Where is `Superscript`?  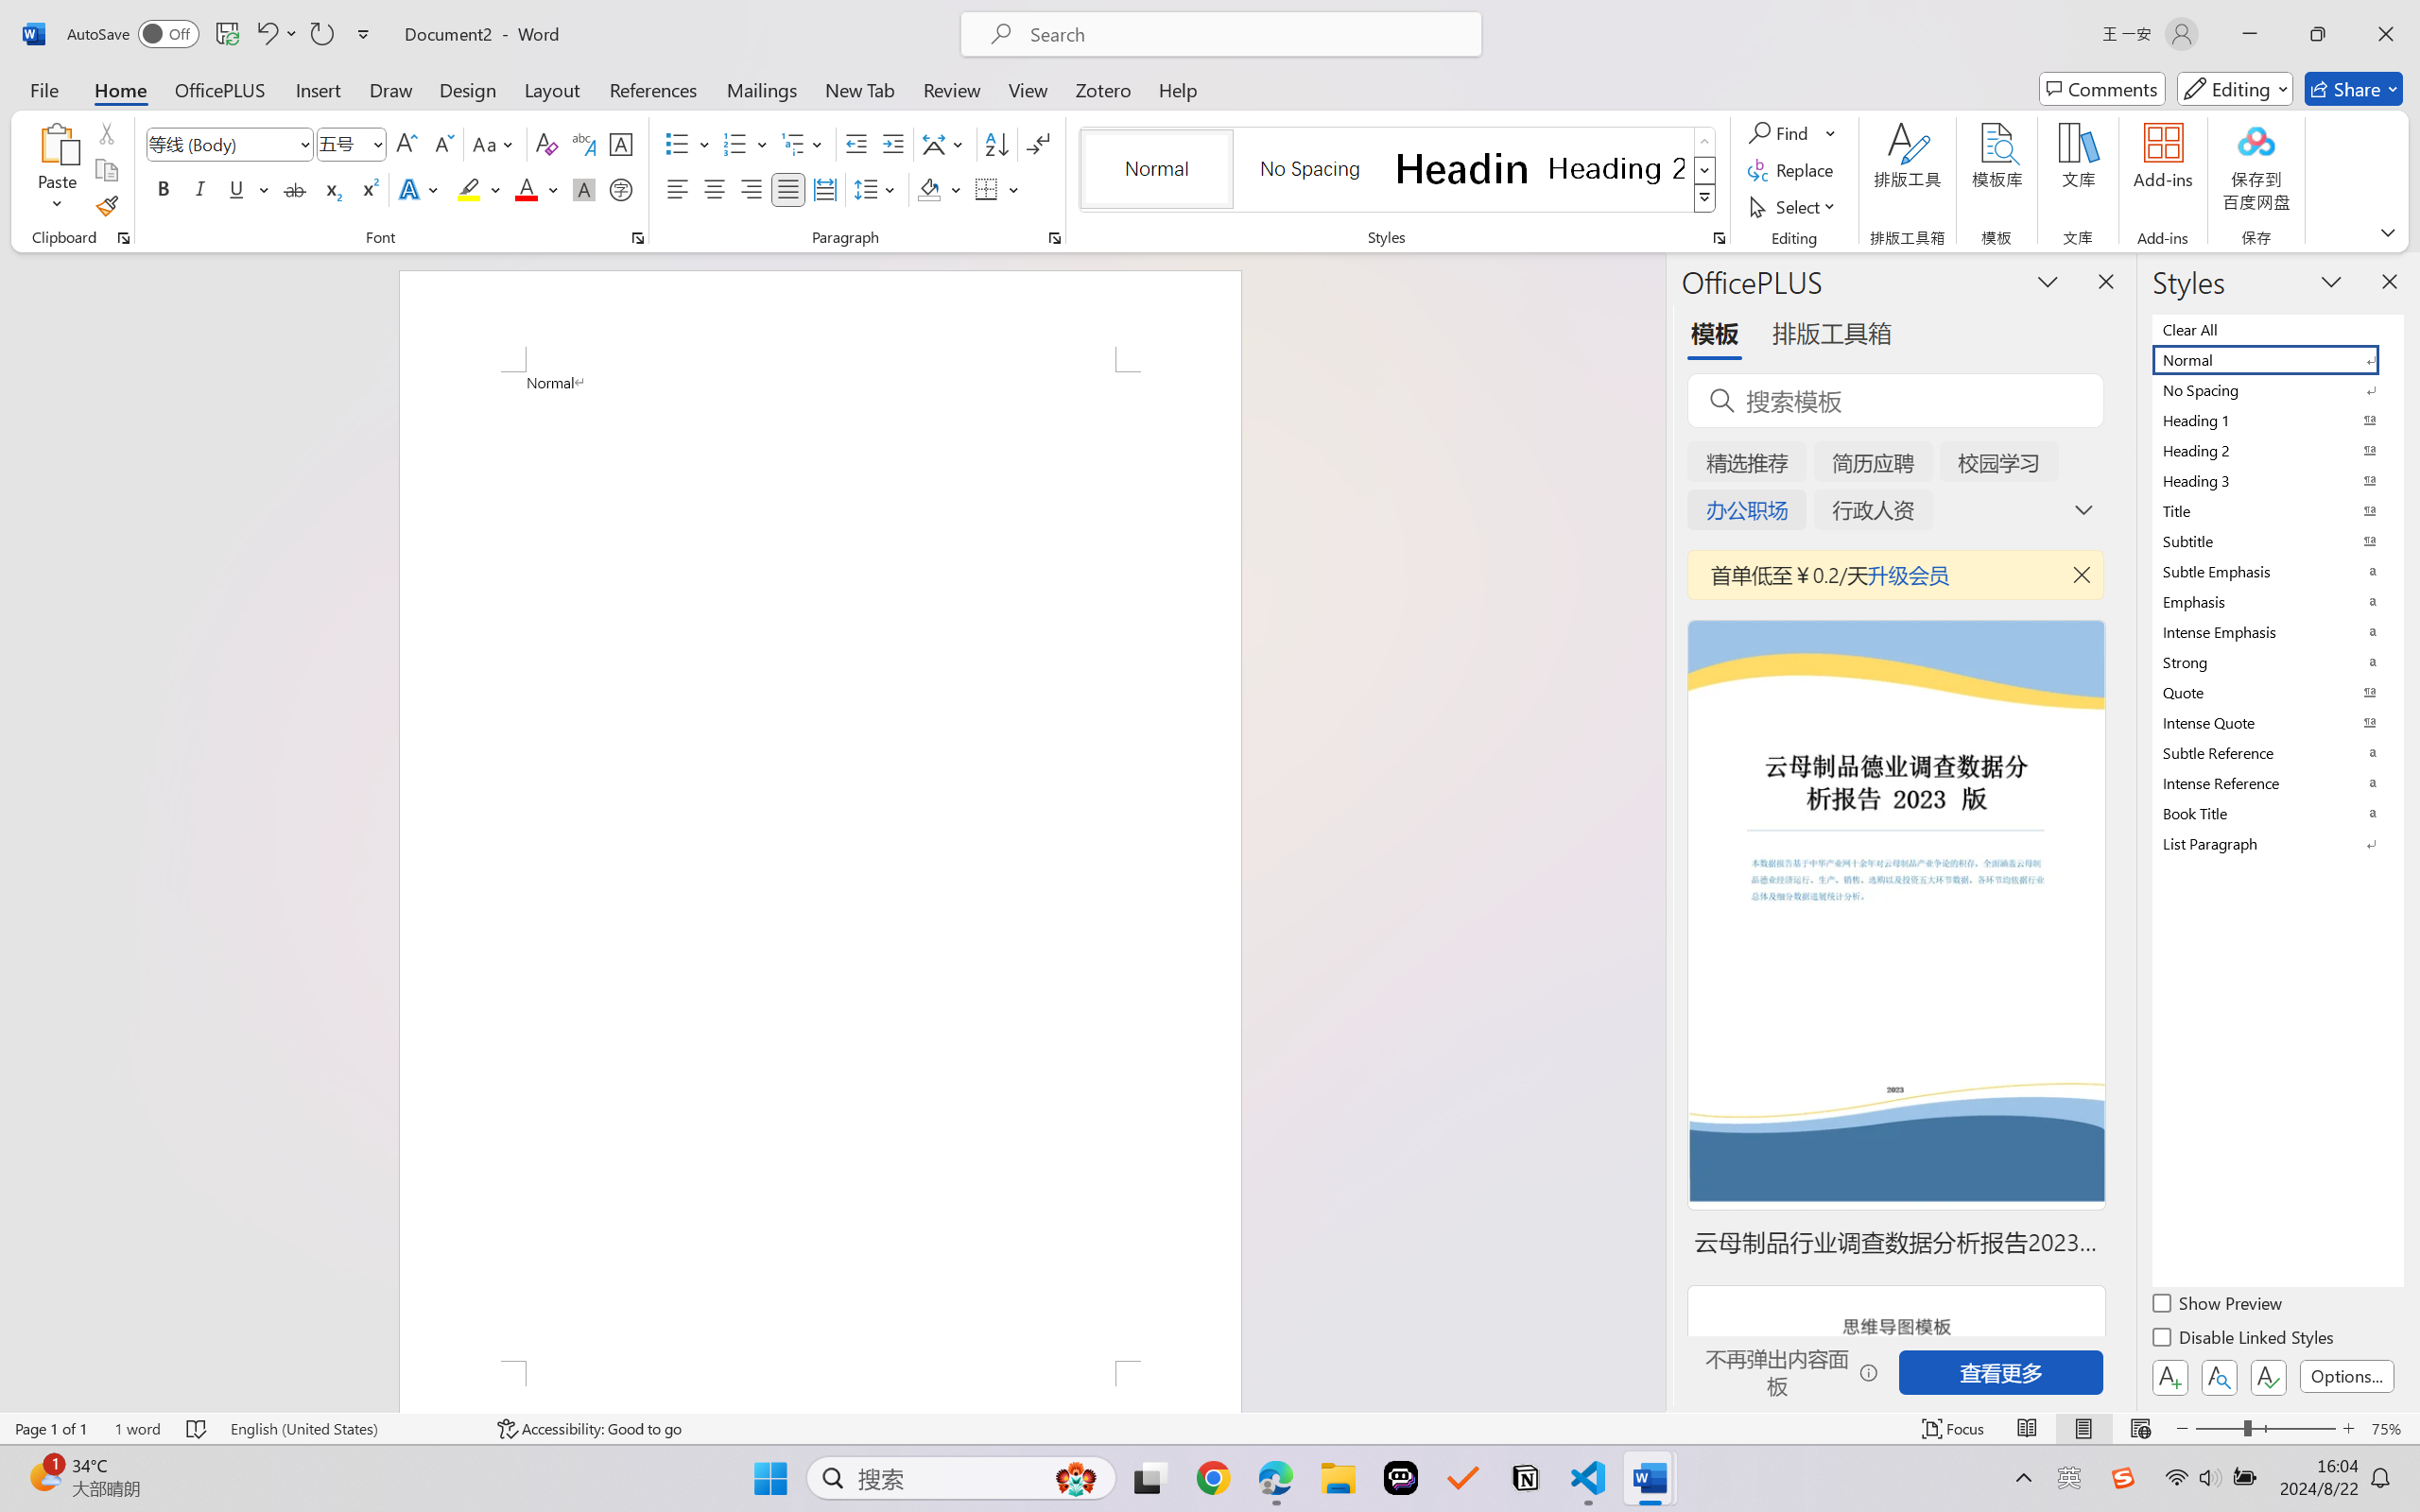
Superscript is located at coordinates (368, 189).